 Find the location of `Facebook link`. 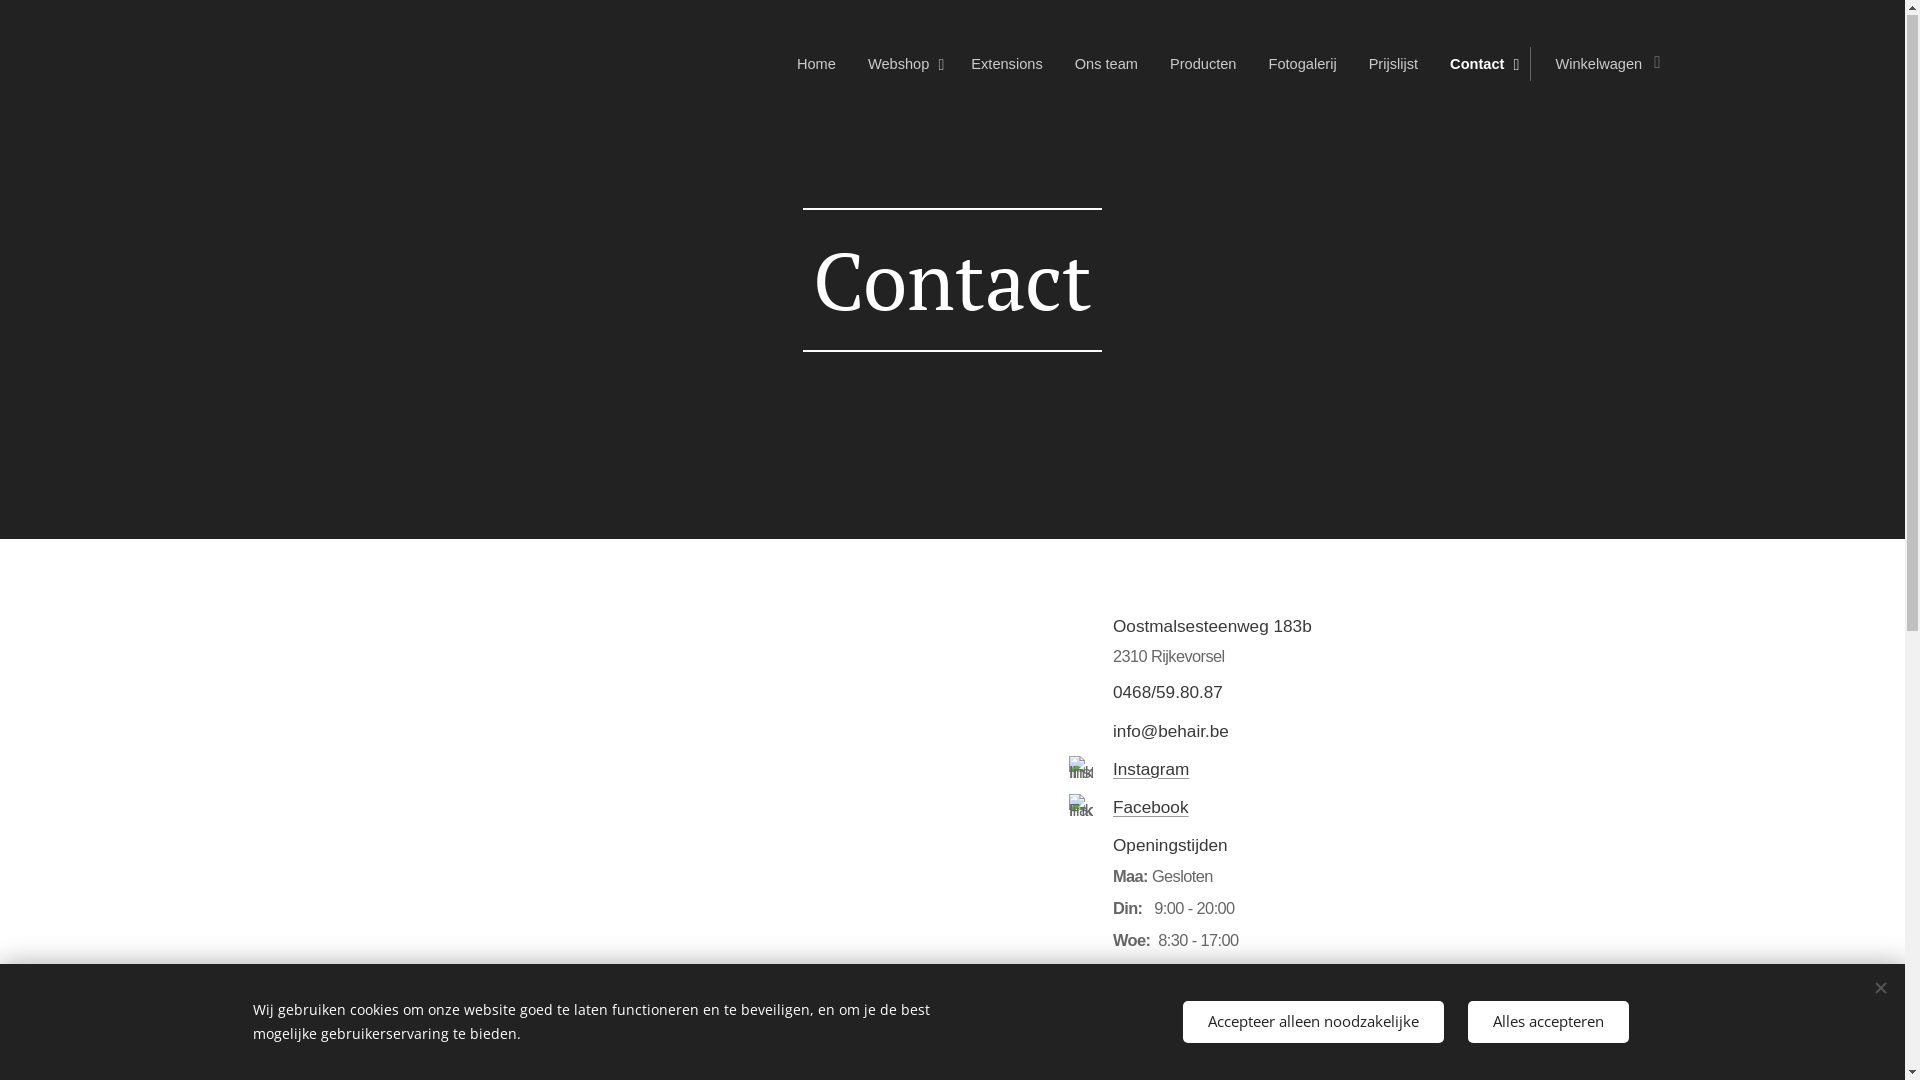

Facebook link is located at coordinates (1080, 807).